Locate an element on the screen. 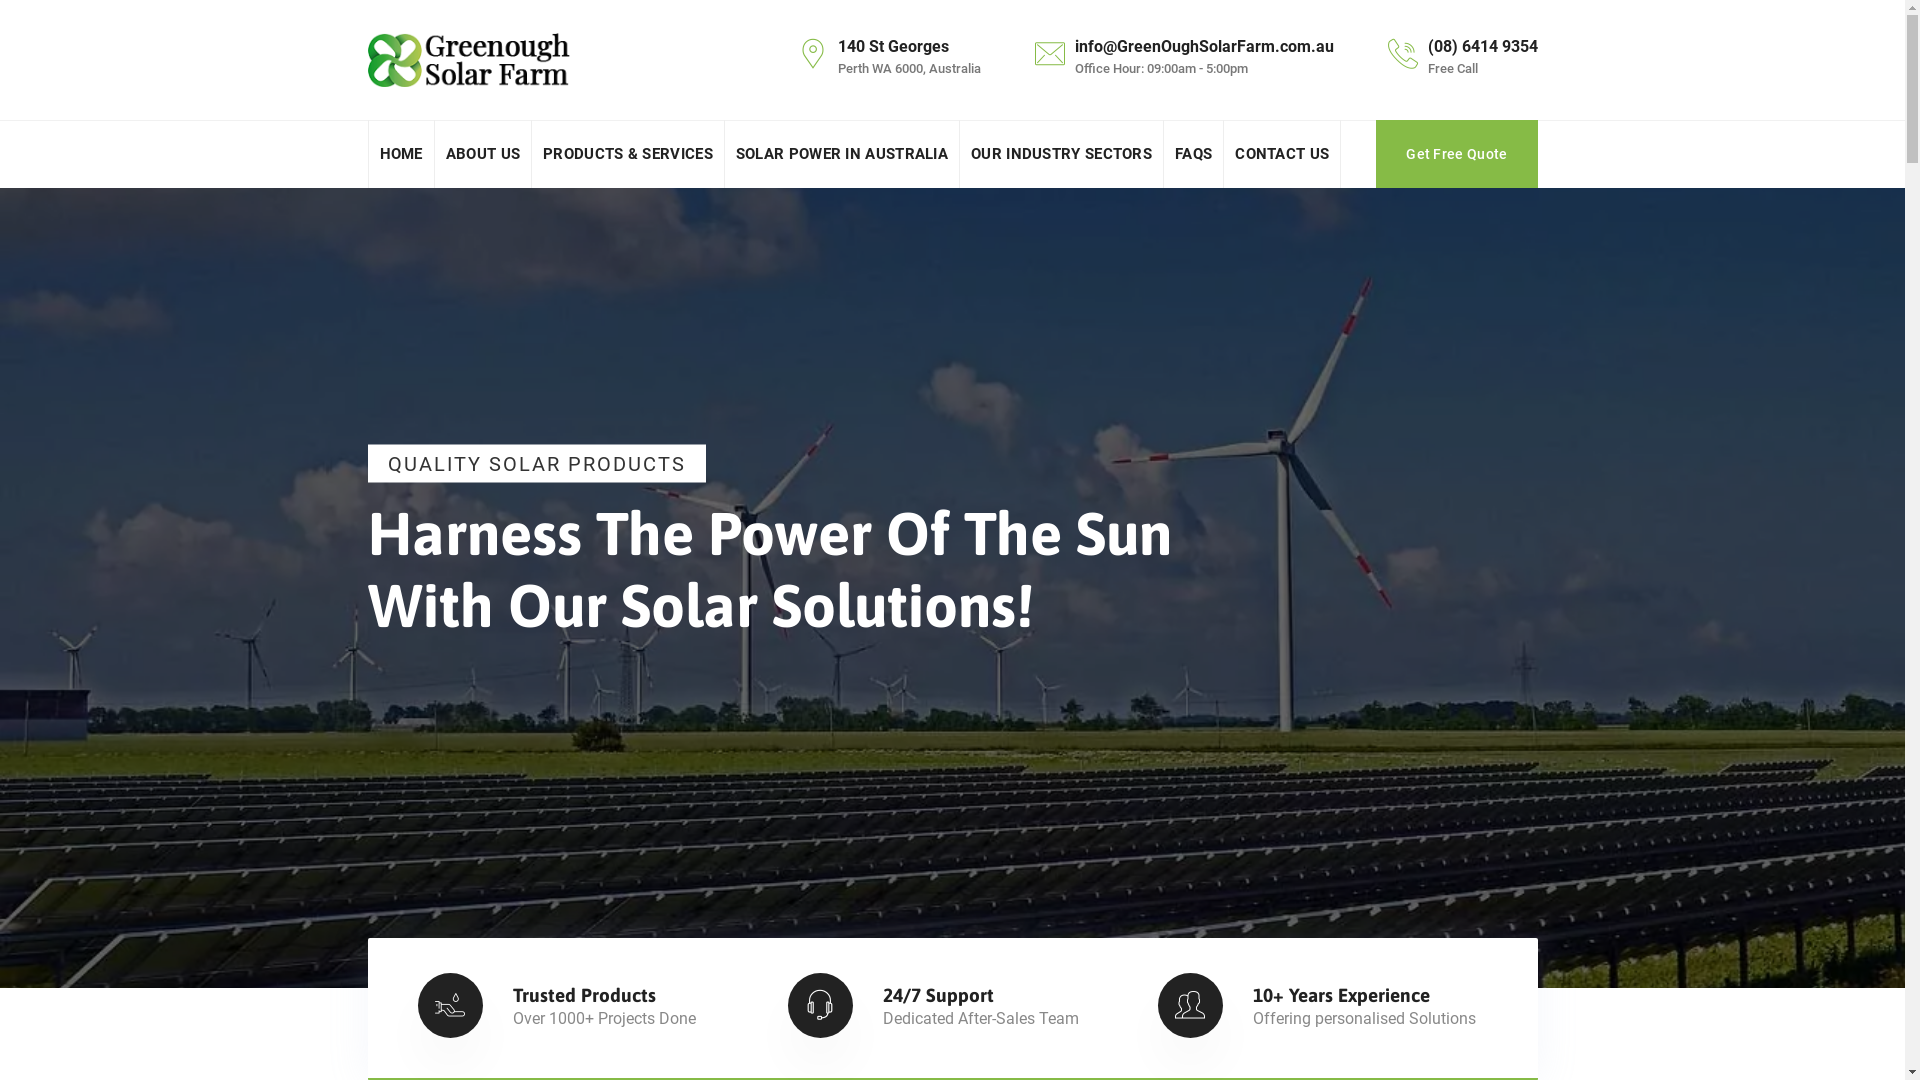 The image size is (1920, 1080). info@GreenOughSolarFarm.com.au is located at coordinates (1204, 46).